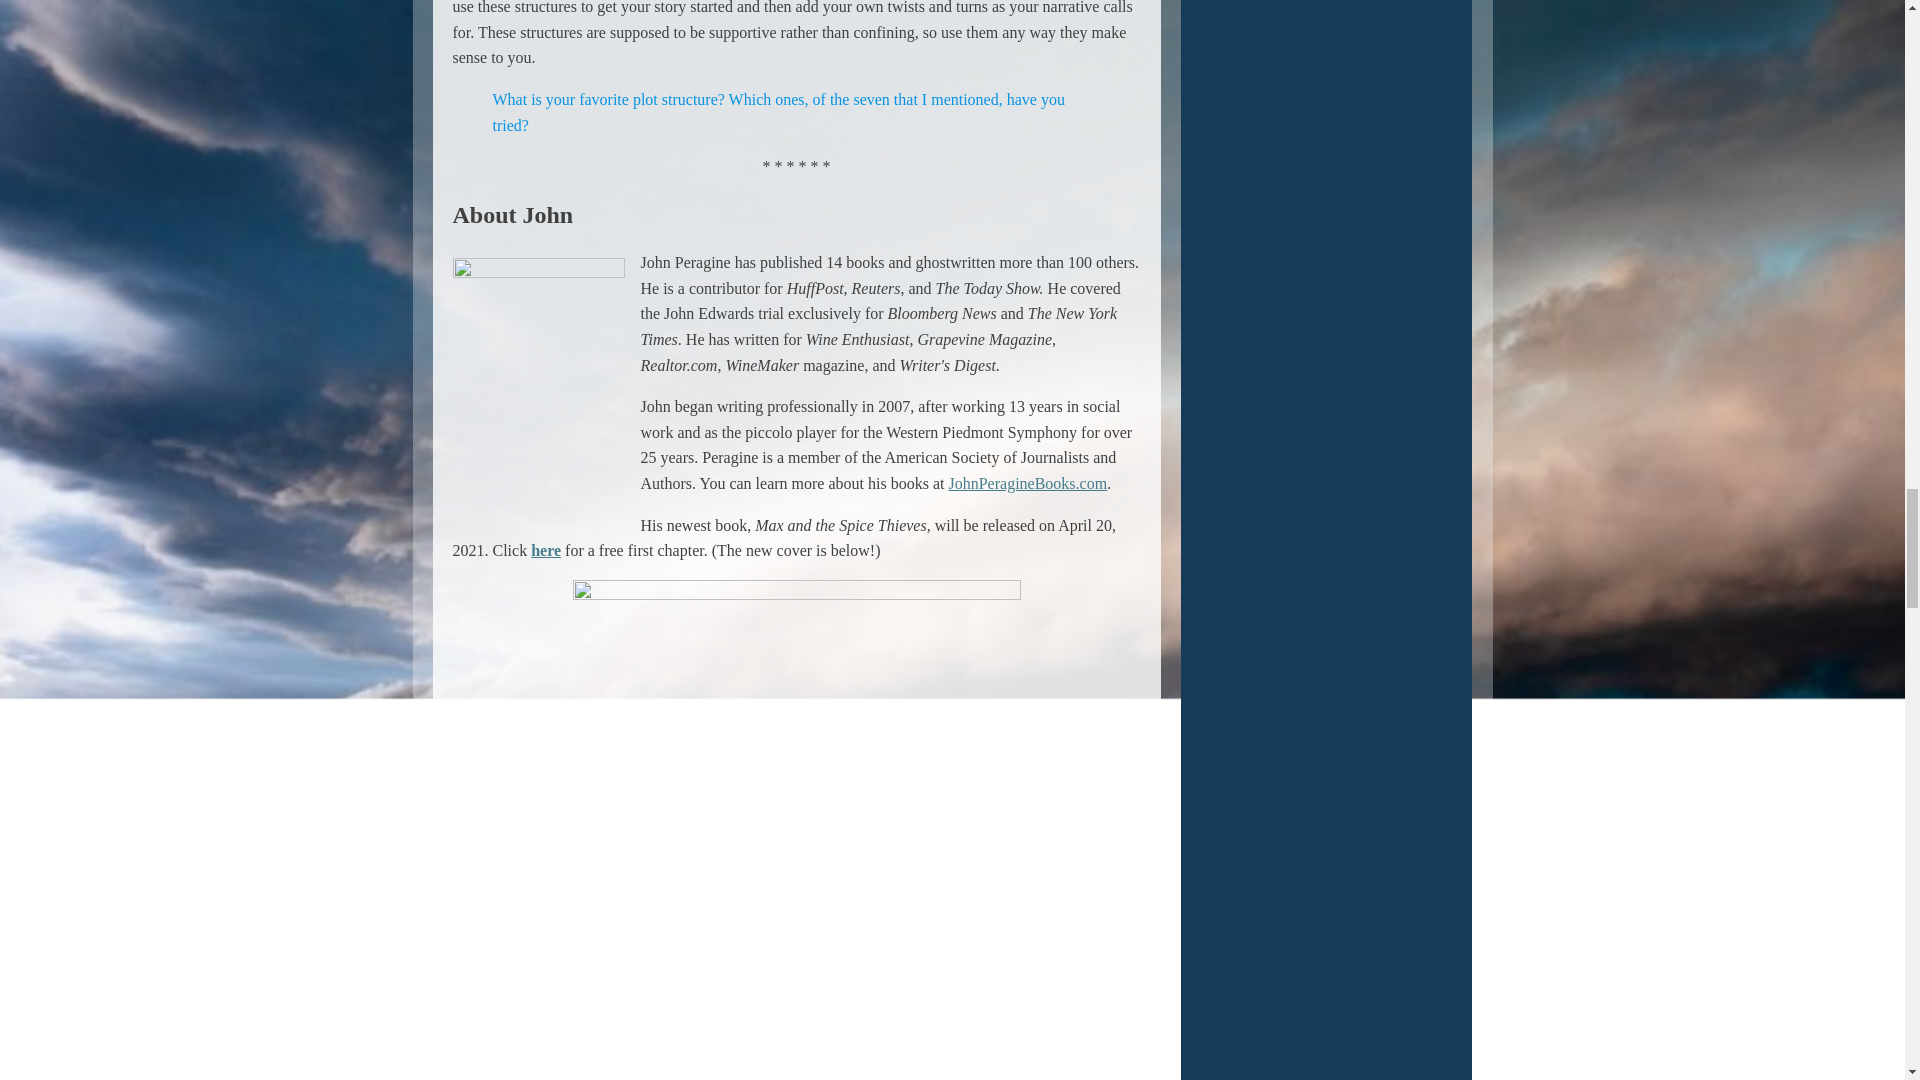 This screenshot has height=1080, width=1920. I want to click on JohnPeragineBooks.com, so click(1028, 484).